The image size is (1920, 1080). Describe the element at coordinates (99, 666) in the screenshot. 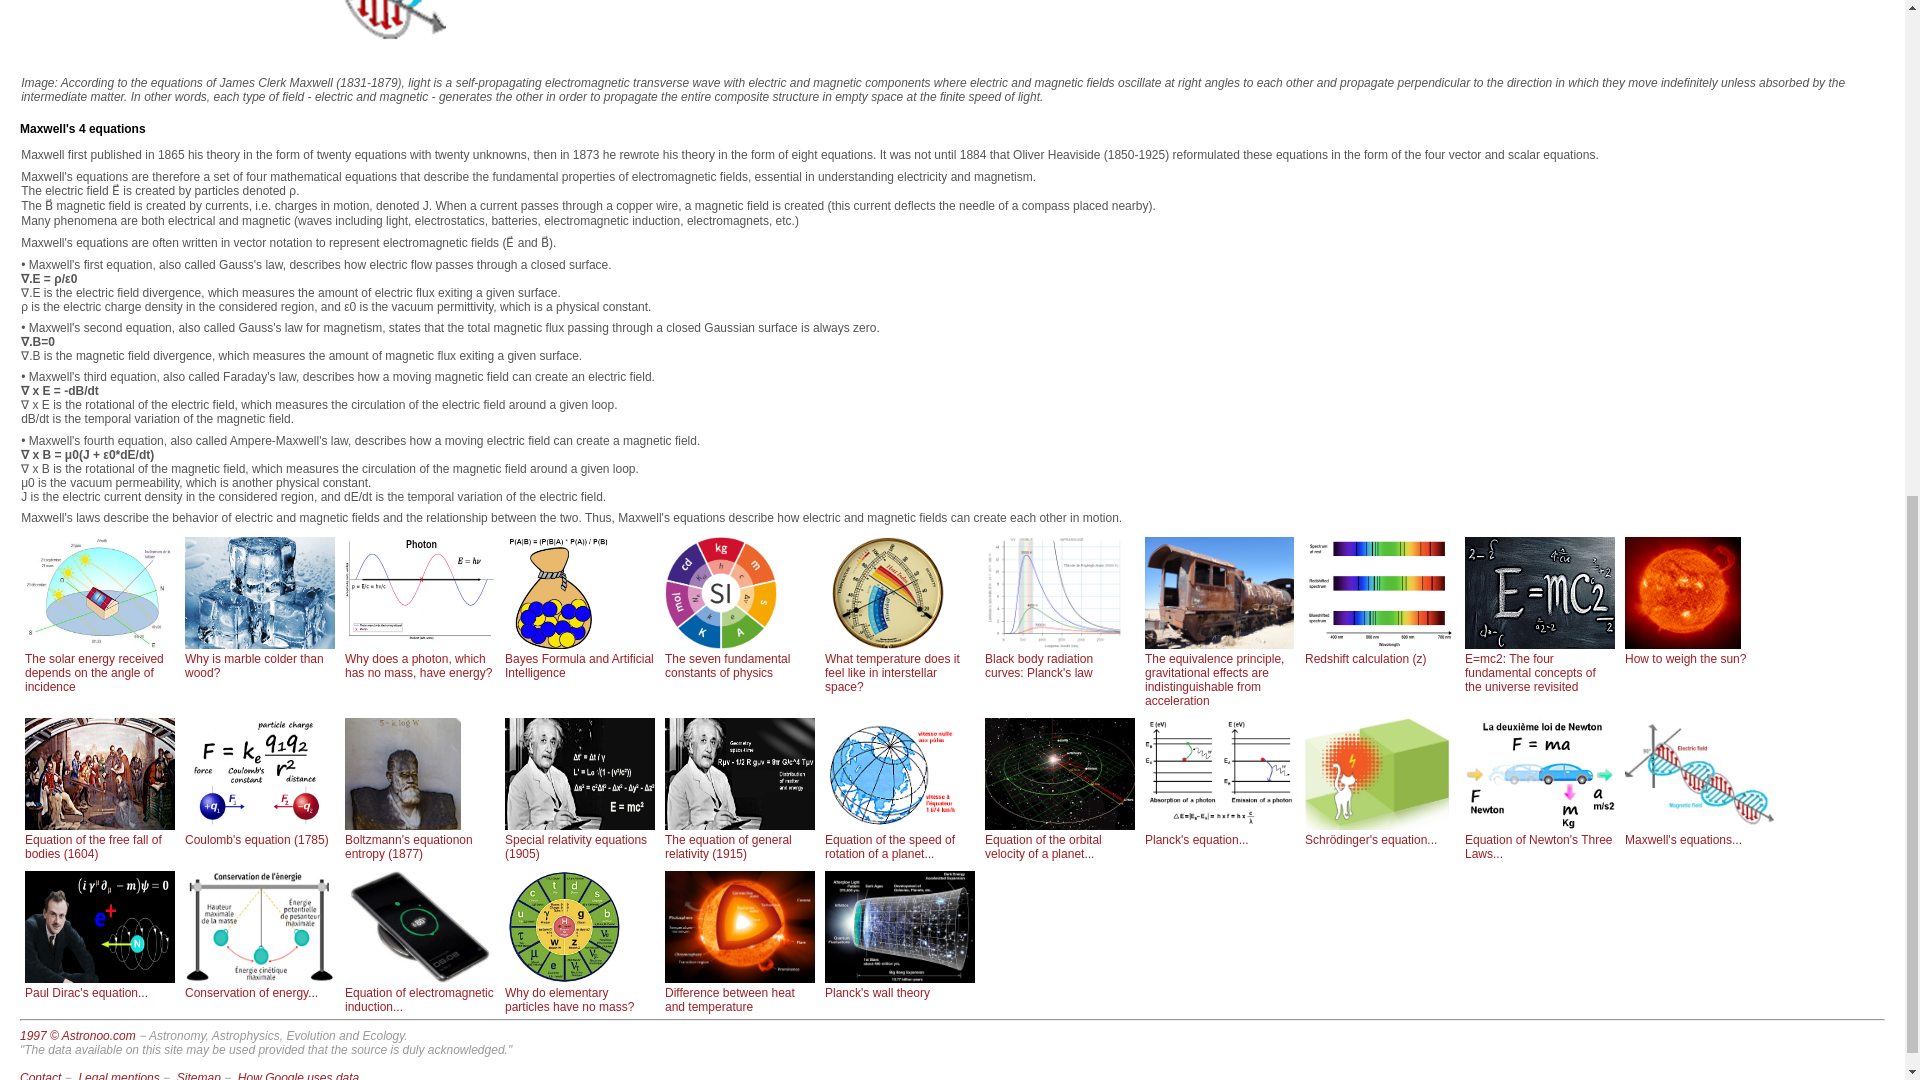

I see `The solar energy received depends on the angle of incidence` at that location.